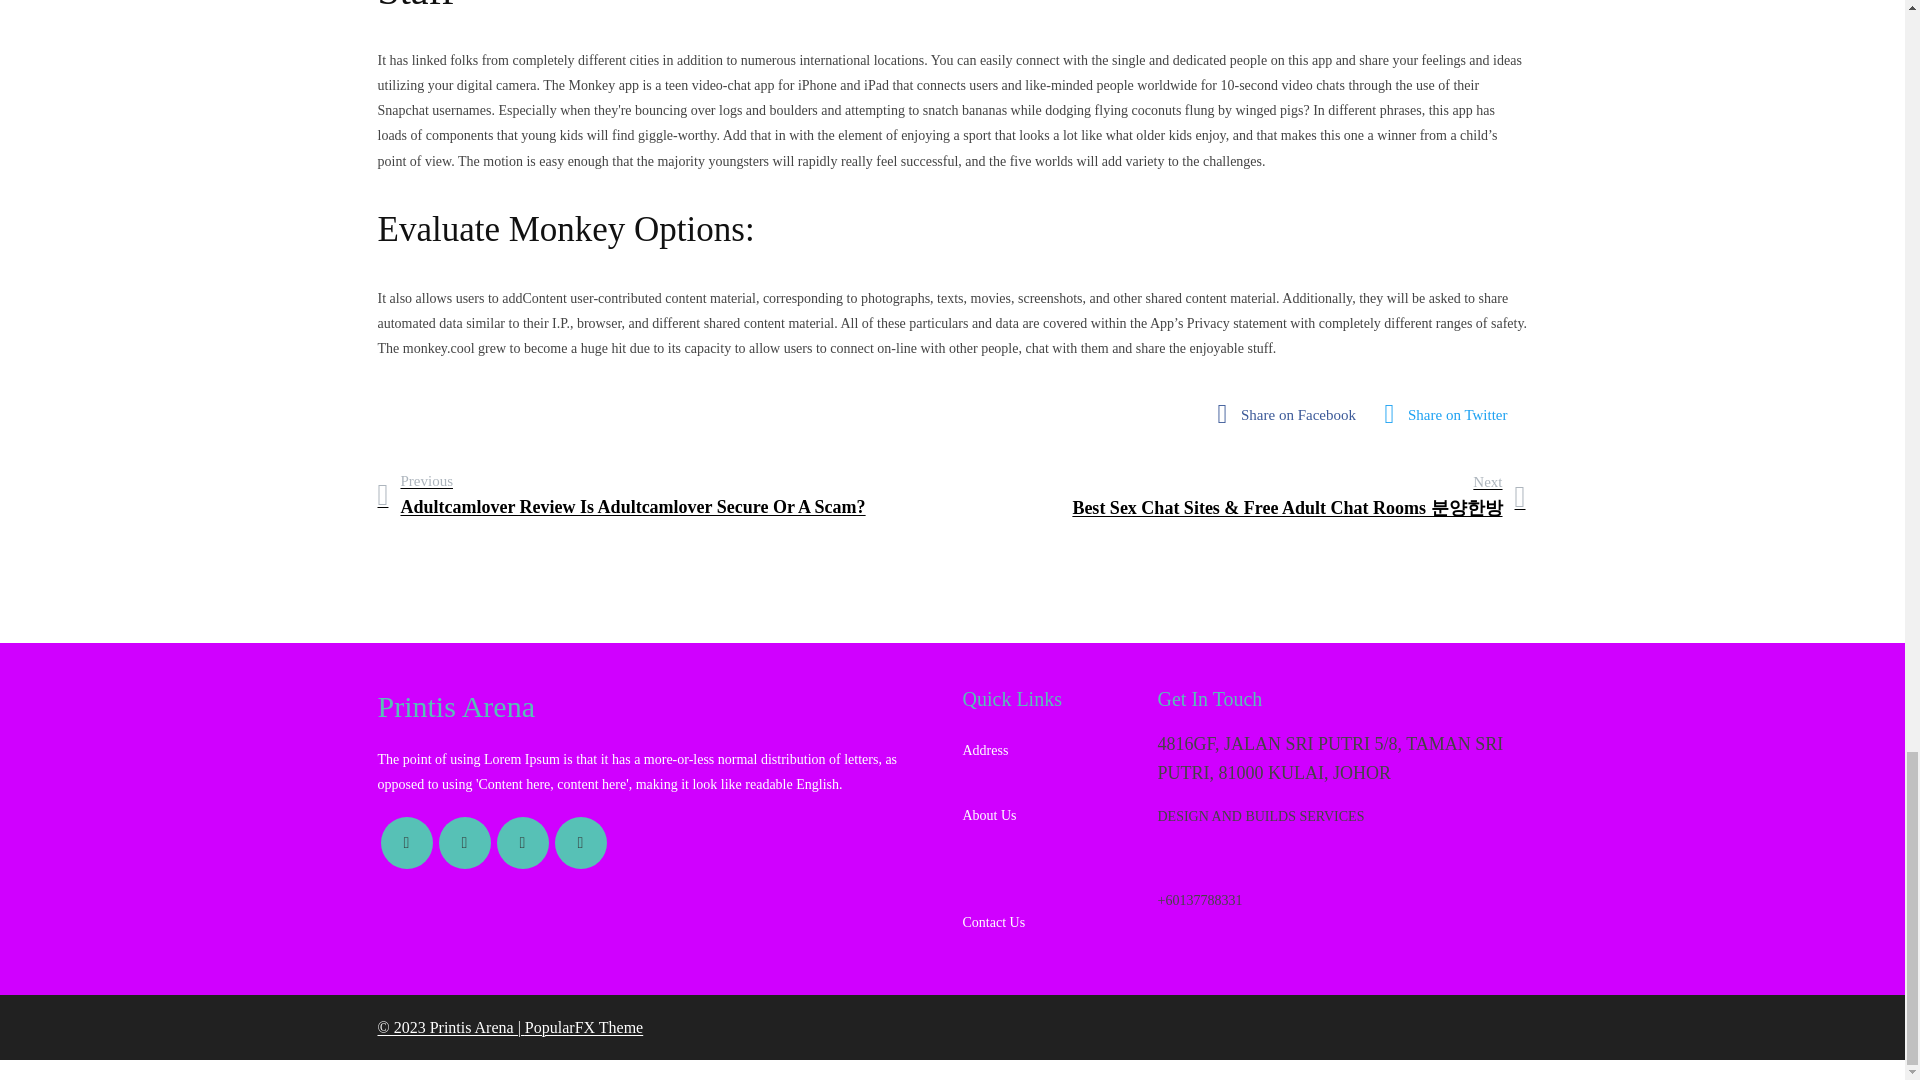  What do you see at coordinates (1292, 414) in the screenshot?
I see `fab fa-facebook-square` at bounding box center [1292, 414].